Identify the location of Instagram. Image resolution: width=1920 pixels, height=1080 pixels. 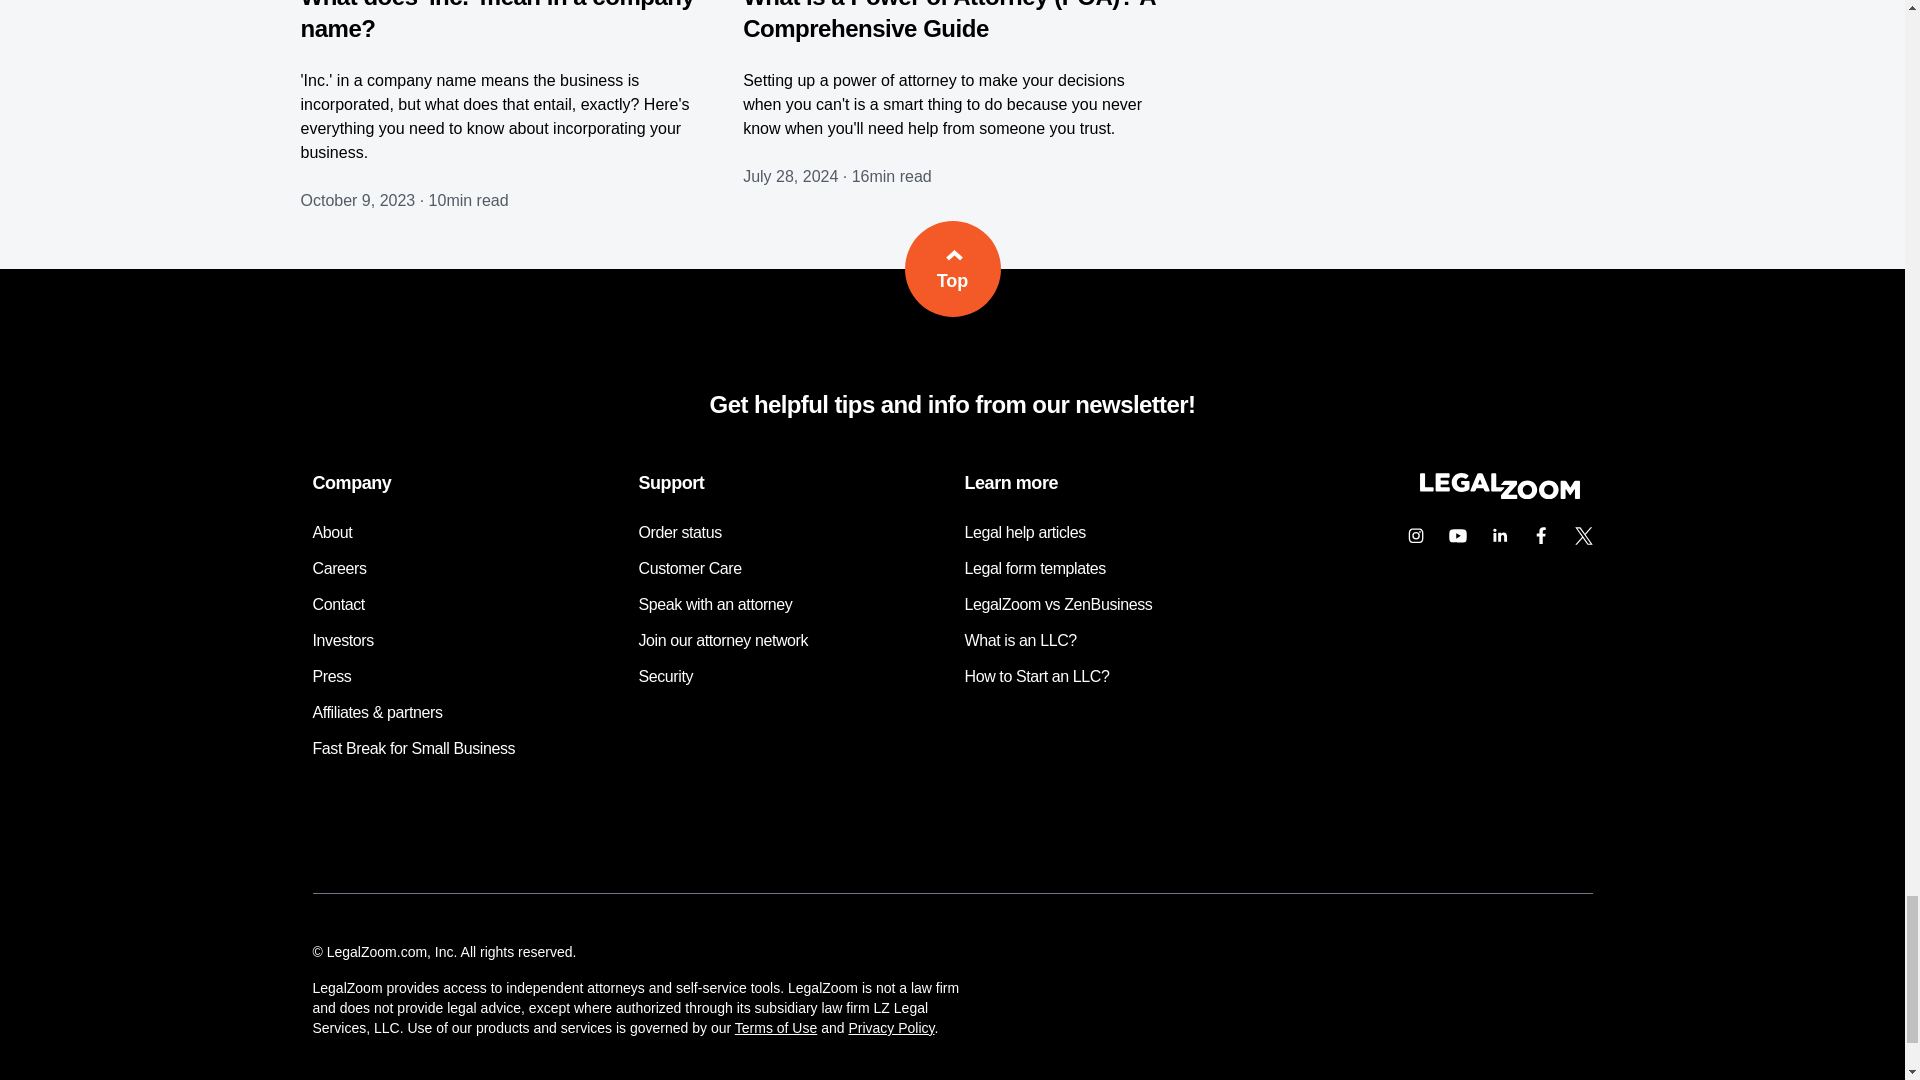
(1414, 536).